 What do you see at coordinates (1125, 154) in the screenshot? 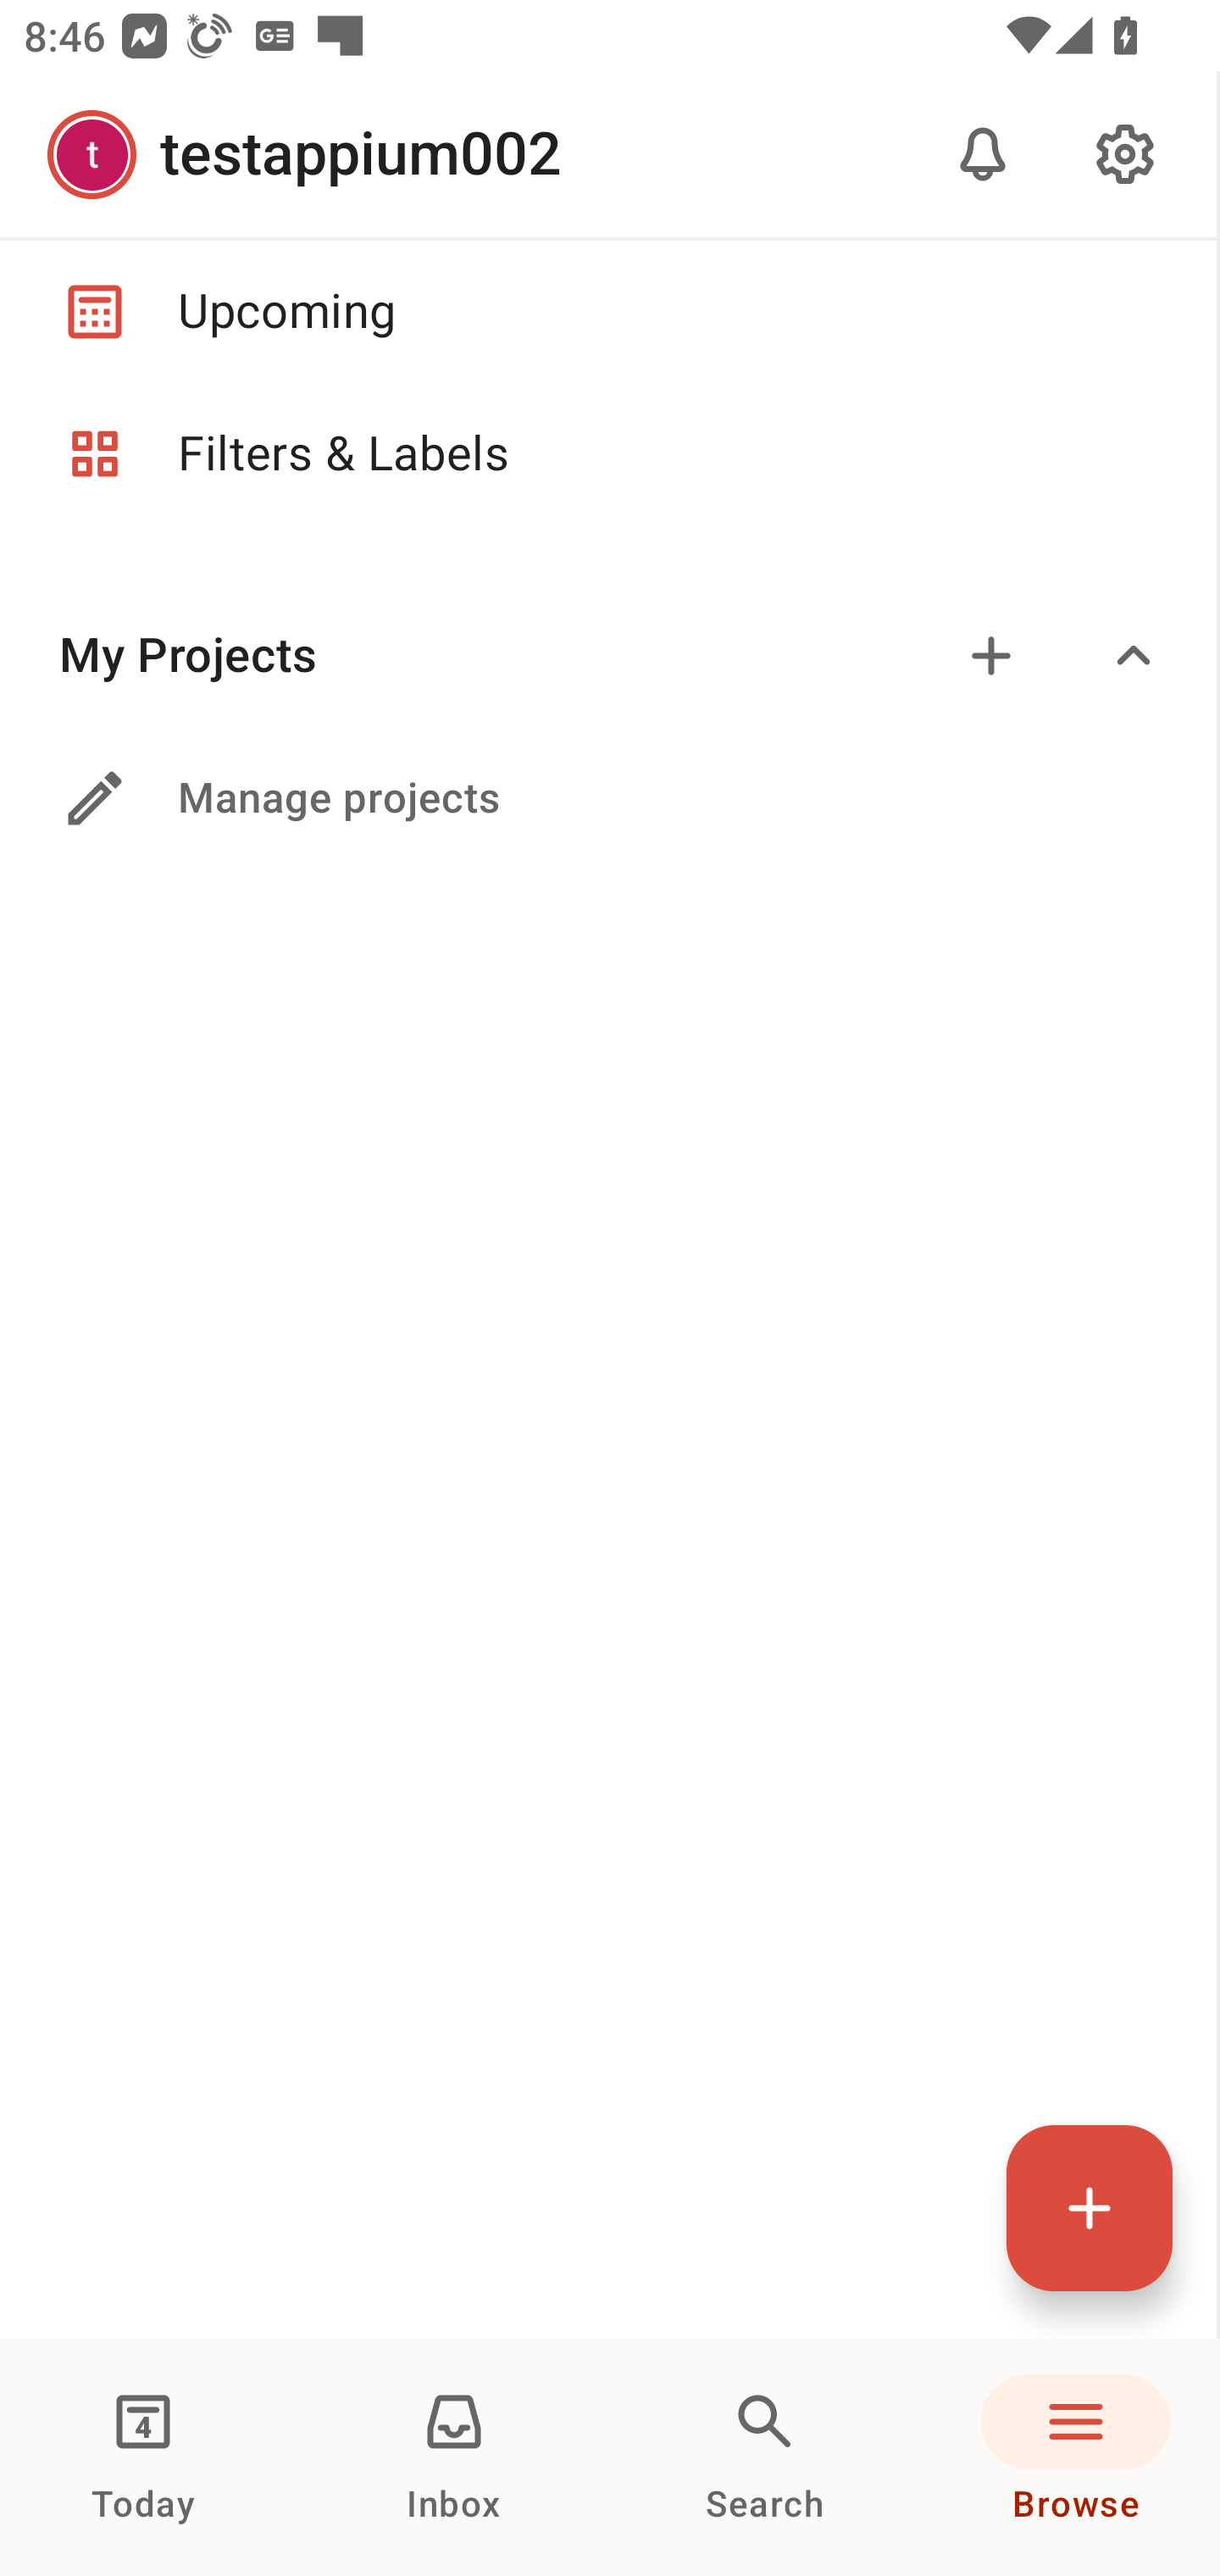
I see `Settings` at bounding box center [1125, 154].